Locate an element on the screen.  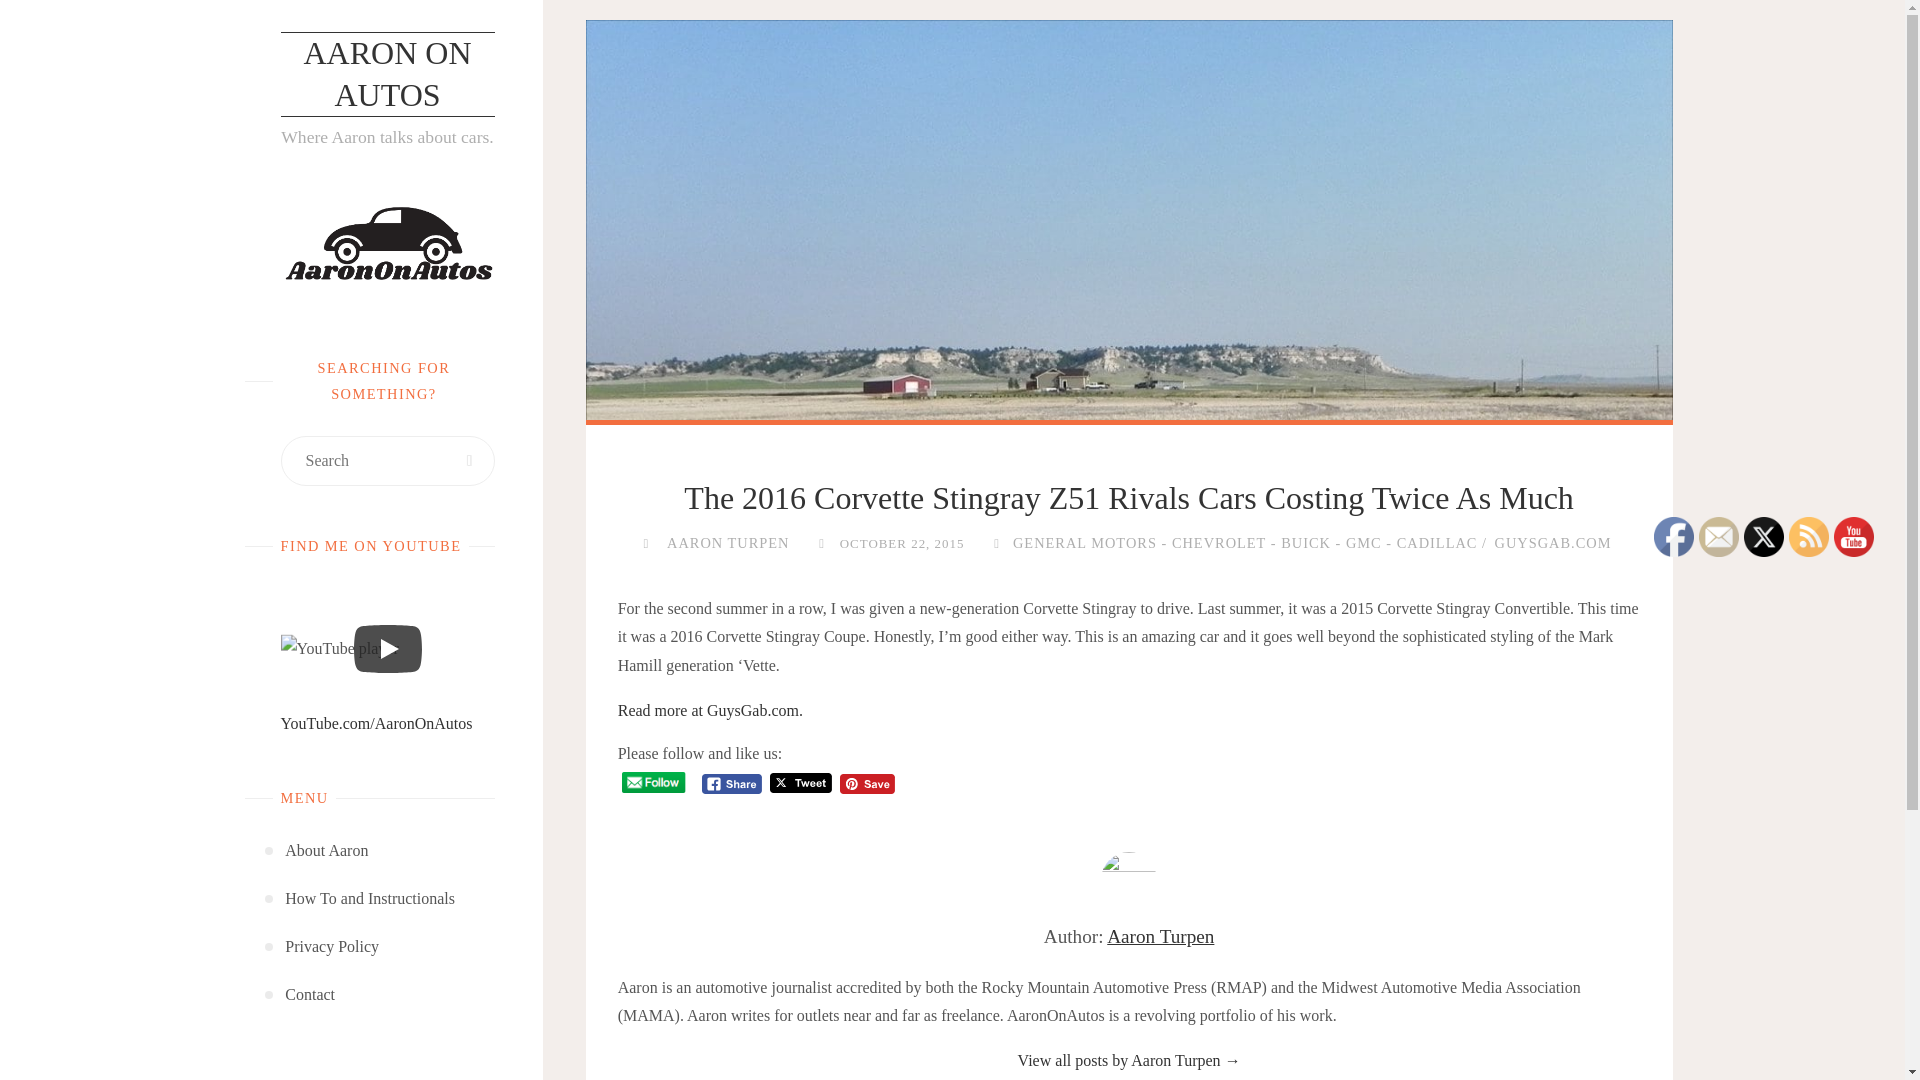
About Aaron is located at coordinates (326, 850).